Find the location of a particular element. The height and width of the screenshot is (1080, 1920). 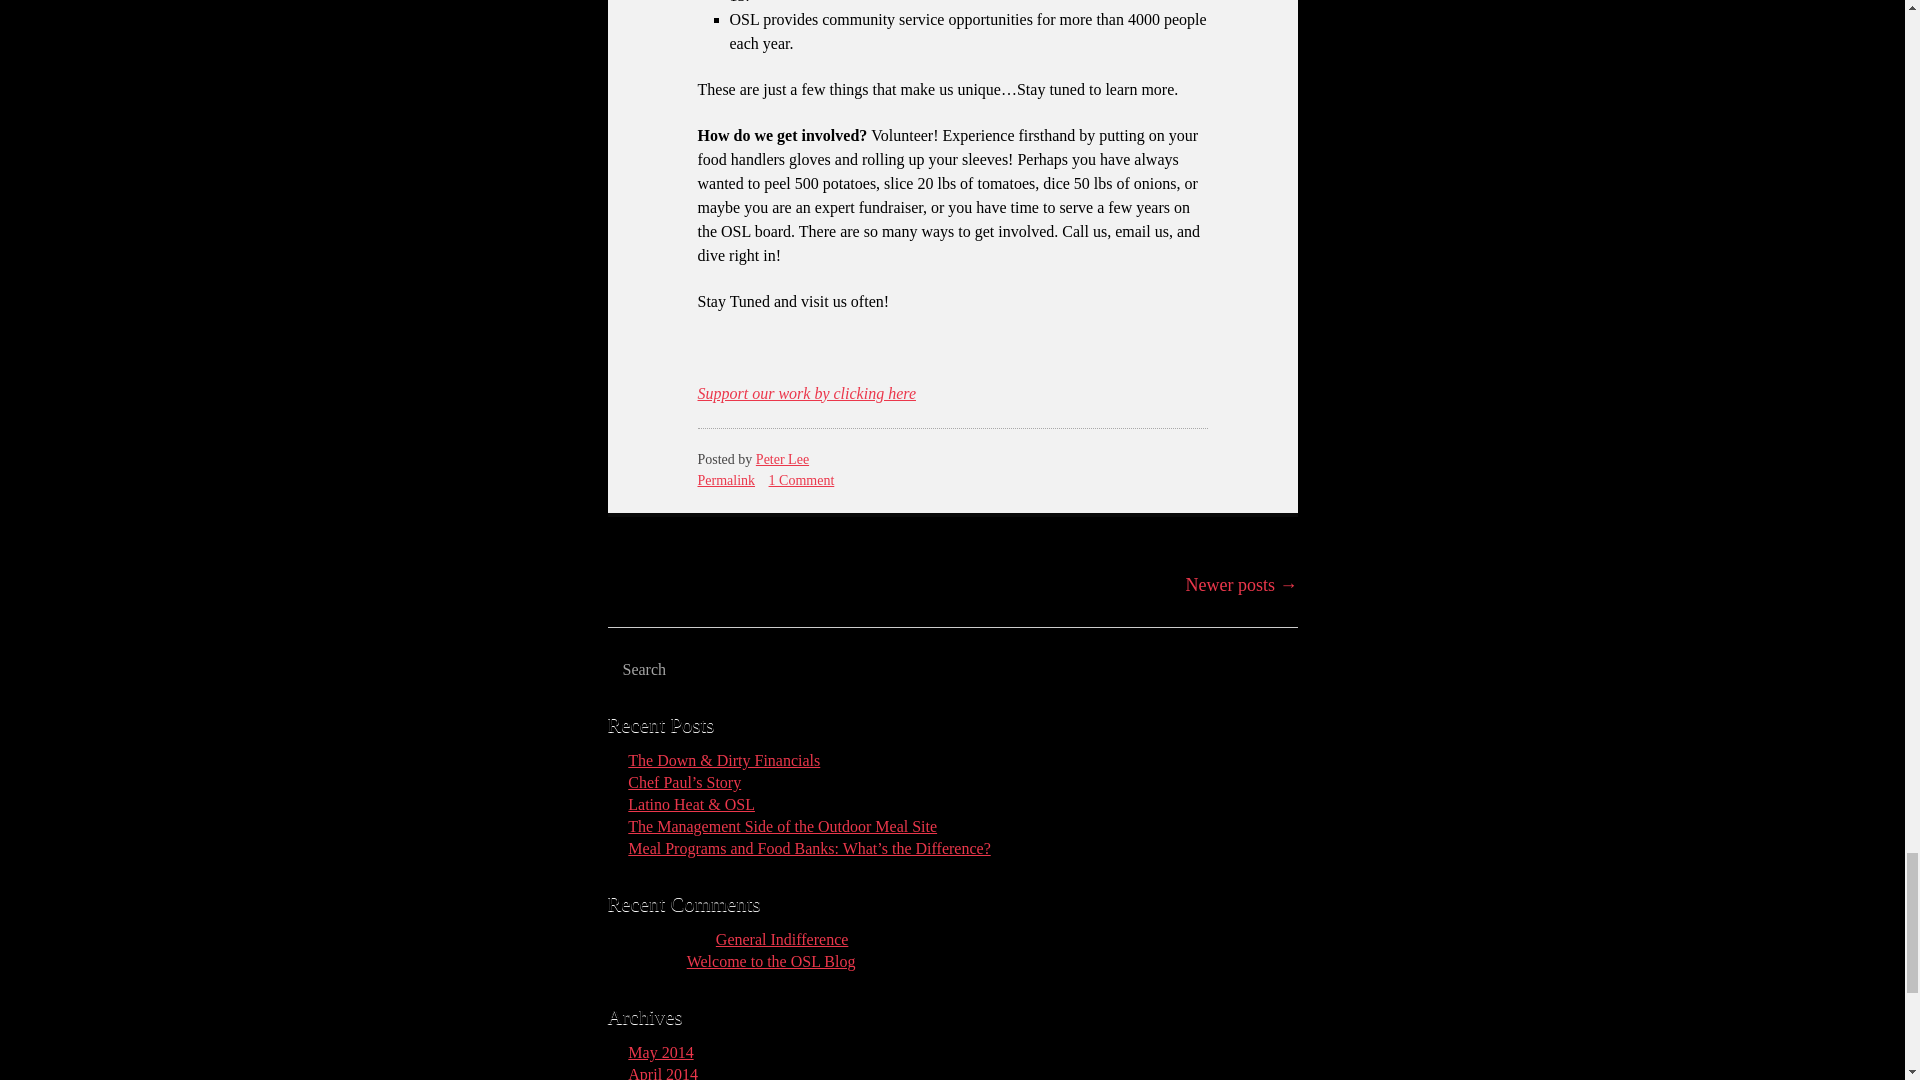

The Management Side of the Outdoor Meal Site is located at coordinates (782, 826).